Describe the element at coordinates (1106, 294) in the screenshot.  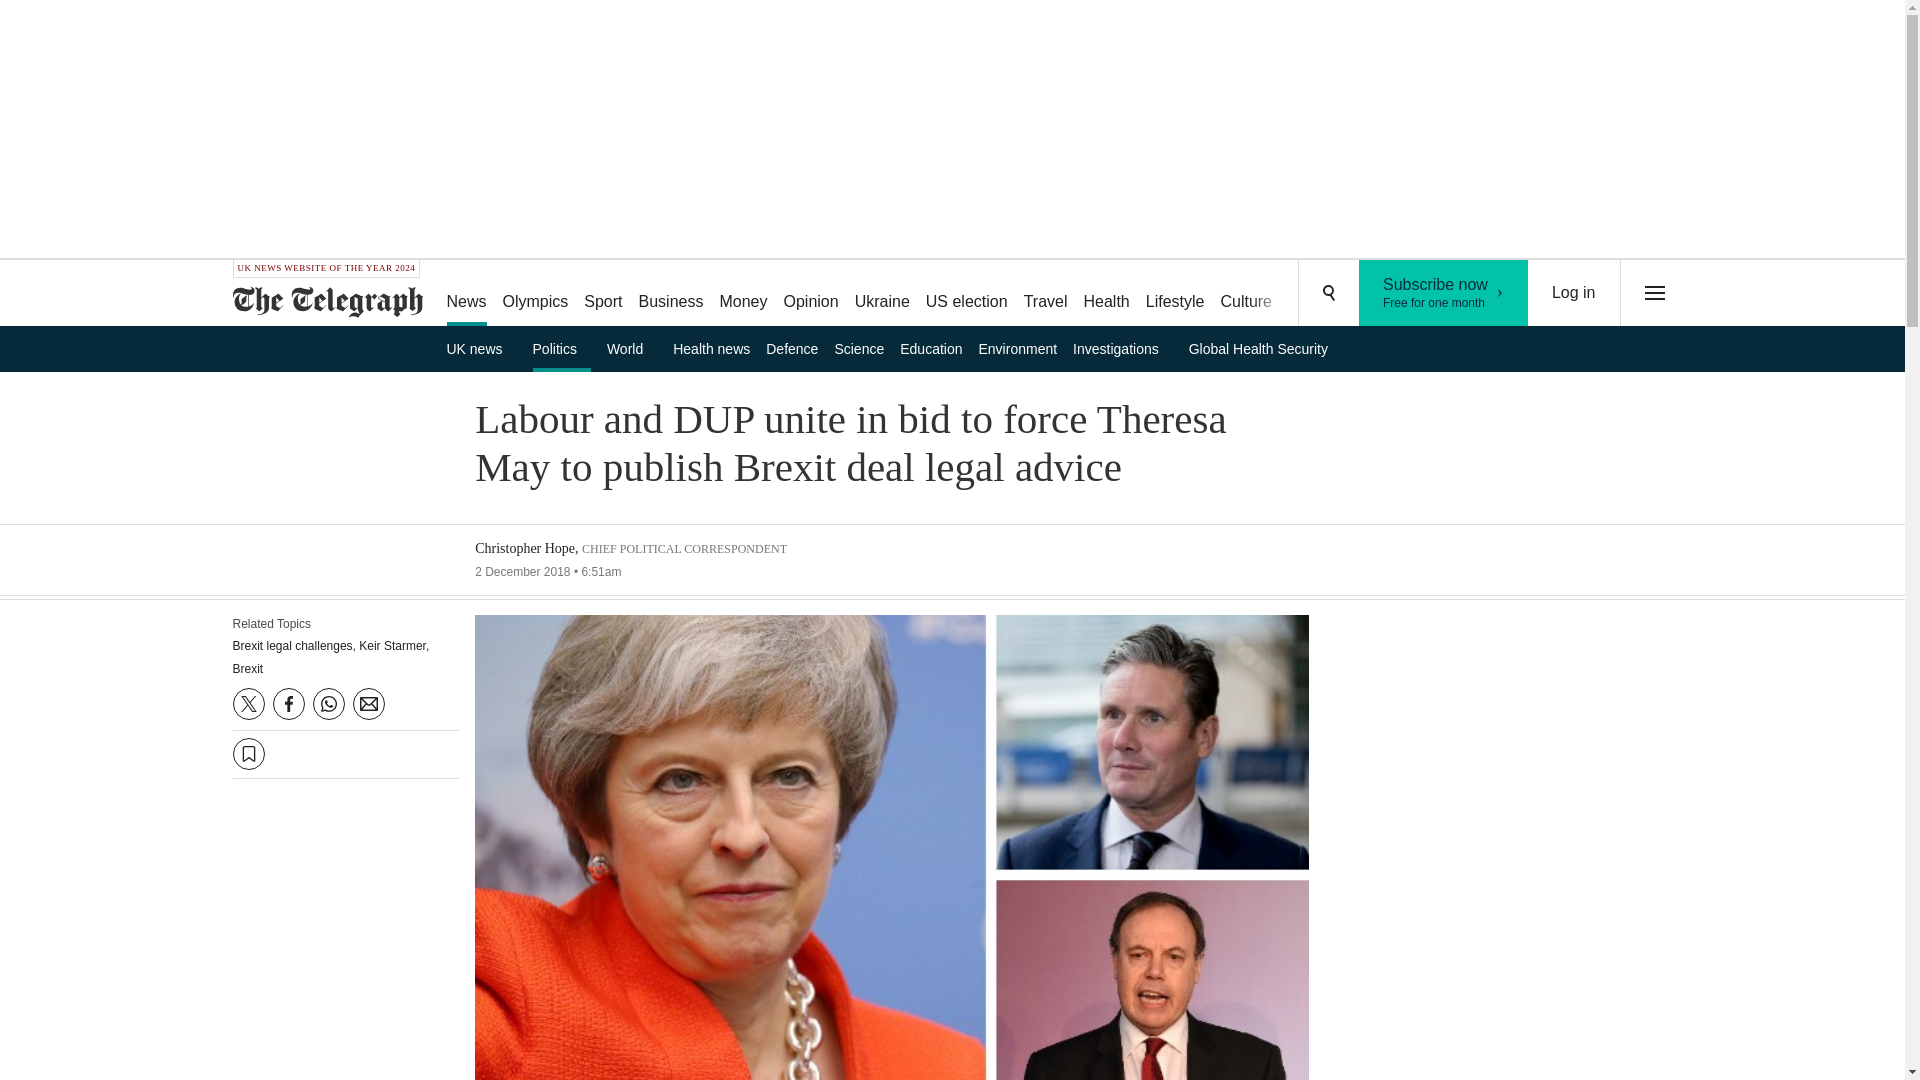
I see `Health` at that location.